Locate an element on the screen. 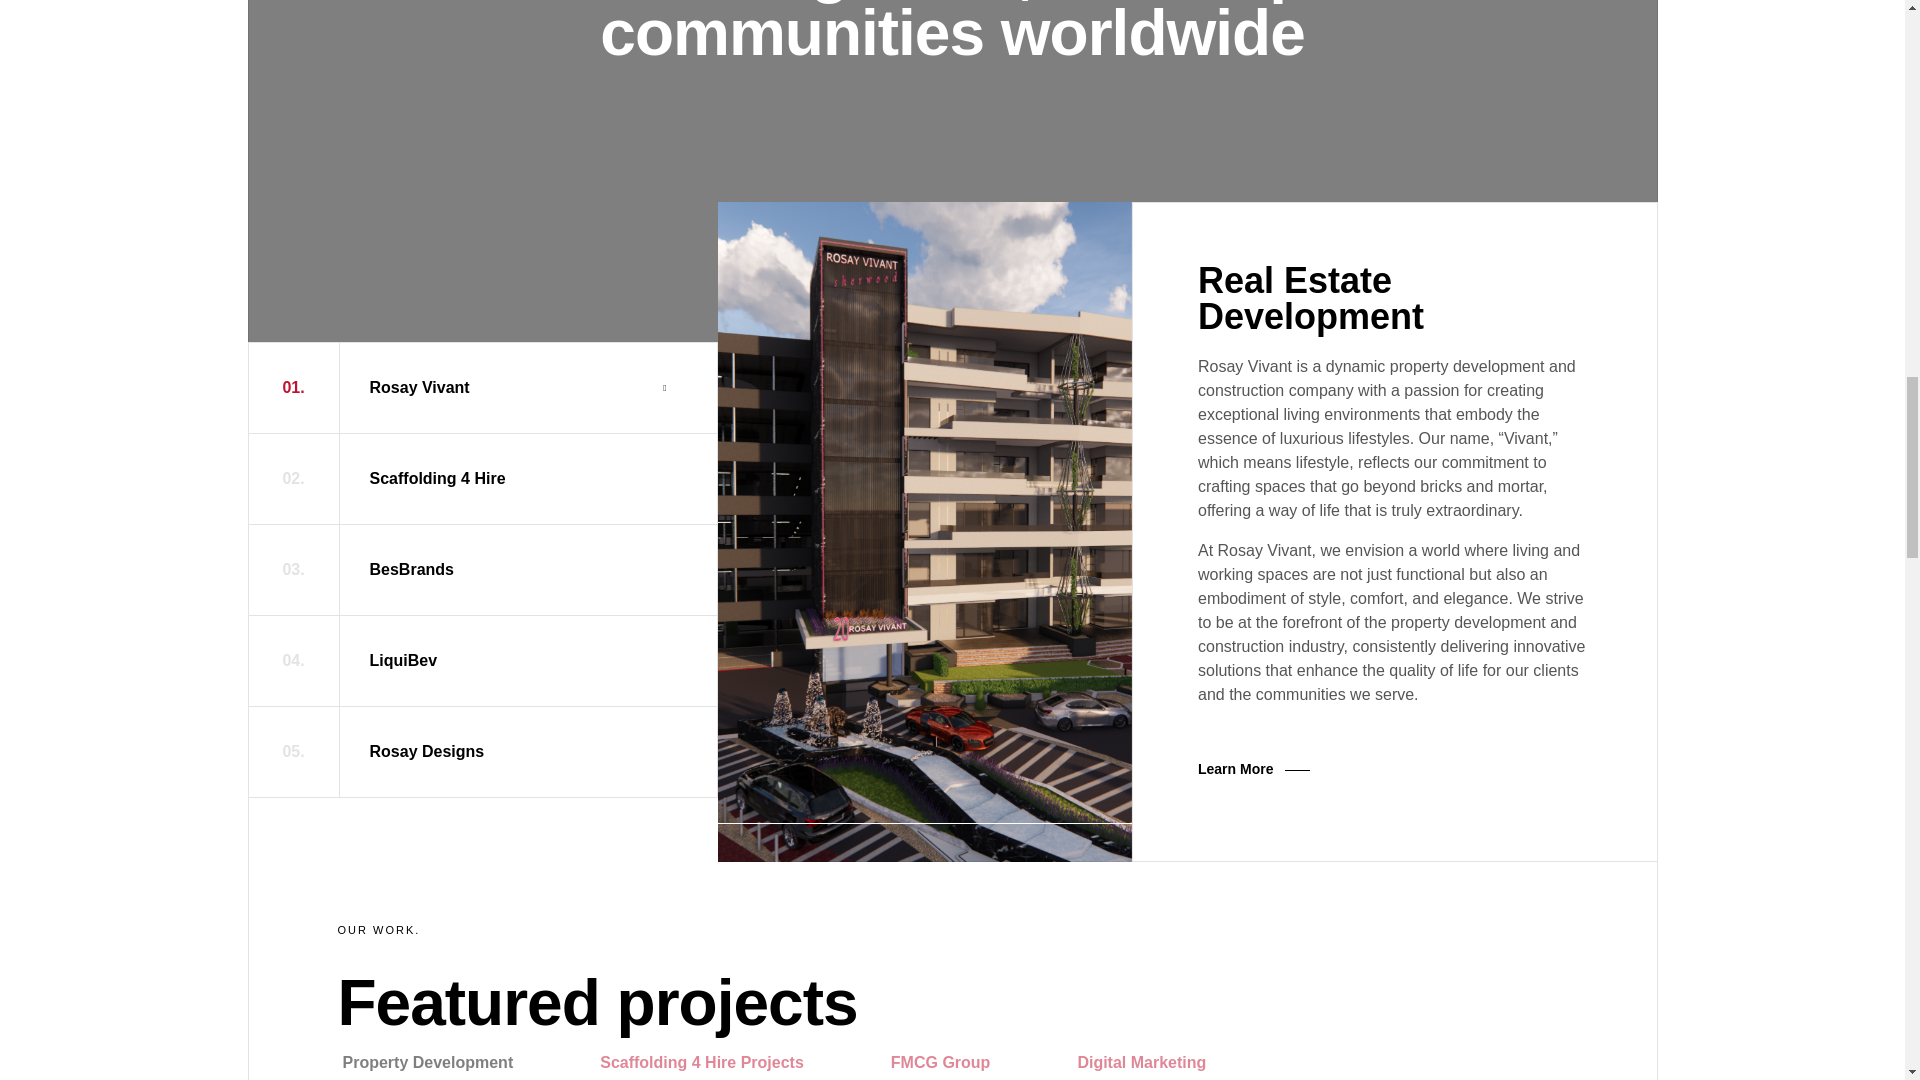 Image resolution: width=1920 pixels, height=1080 pixels. BesBrands is located at coordinates (412, 570).